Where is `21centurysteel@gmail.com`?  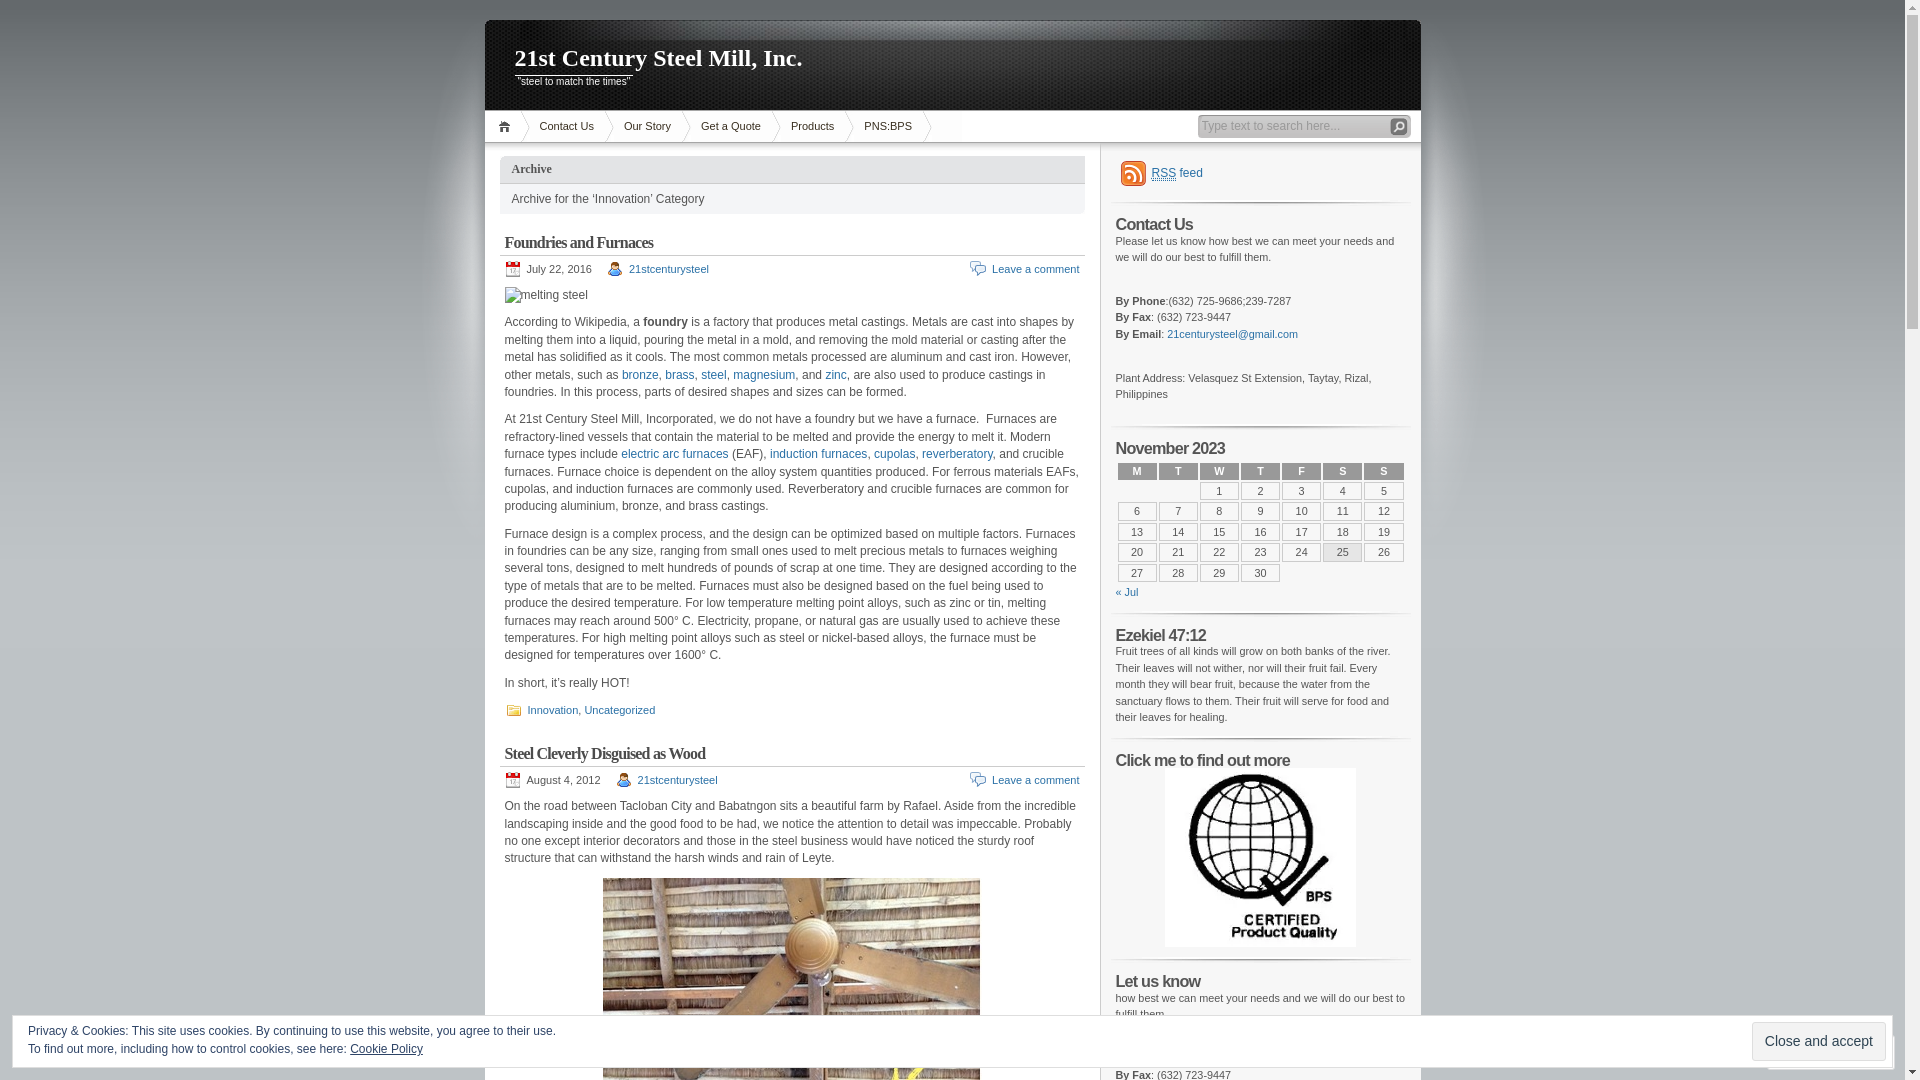 21centurysteel@gmail.com is located at coordinates (1232, 334).